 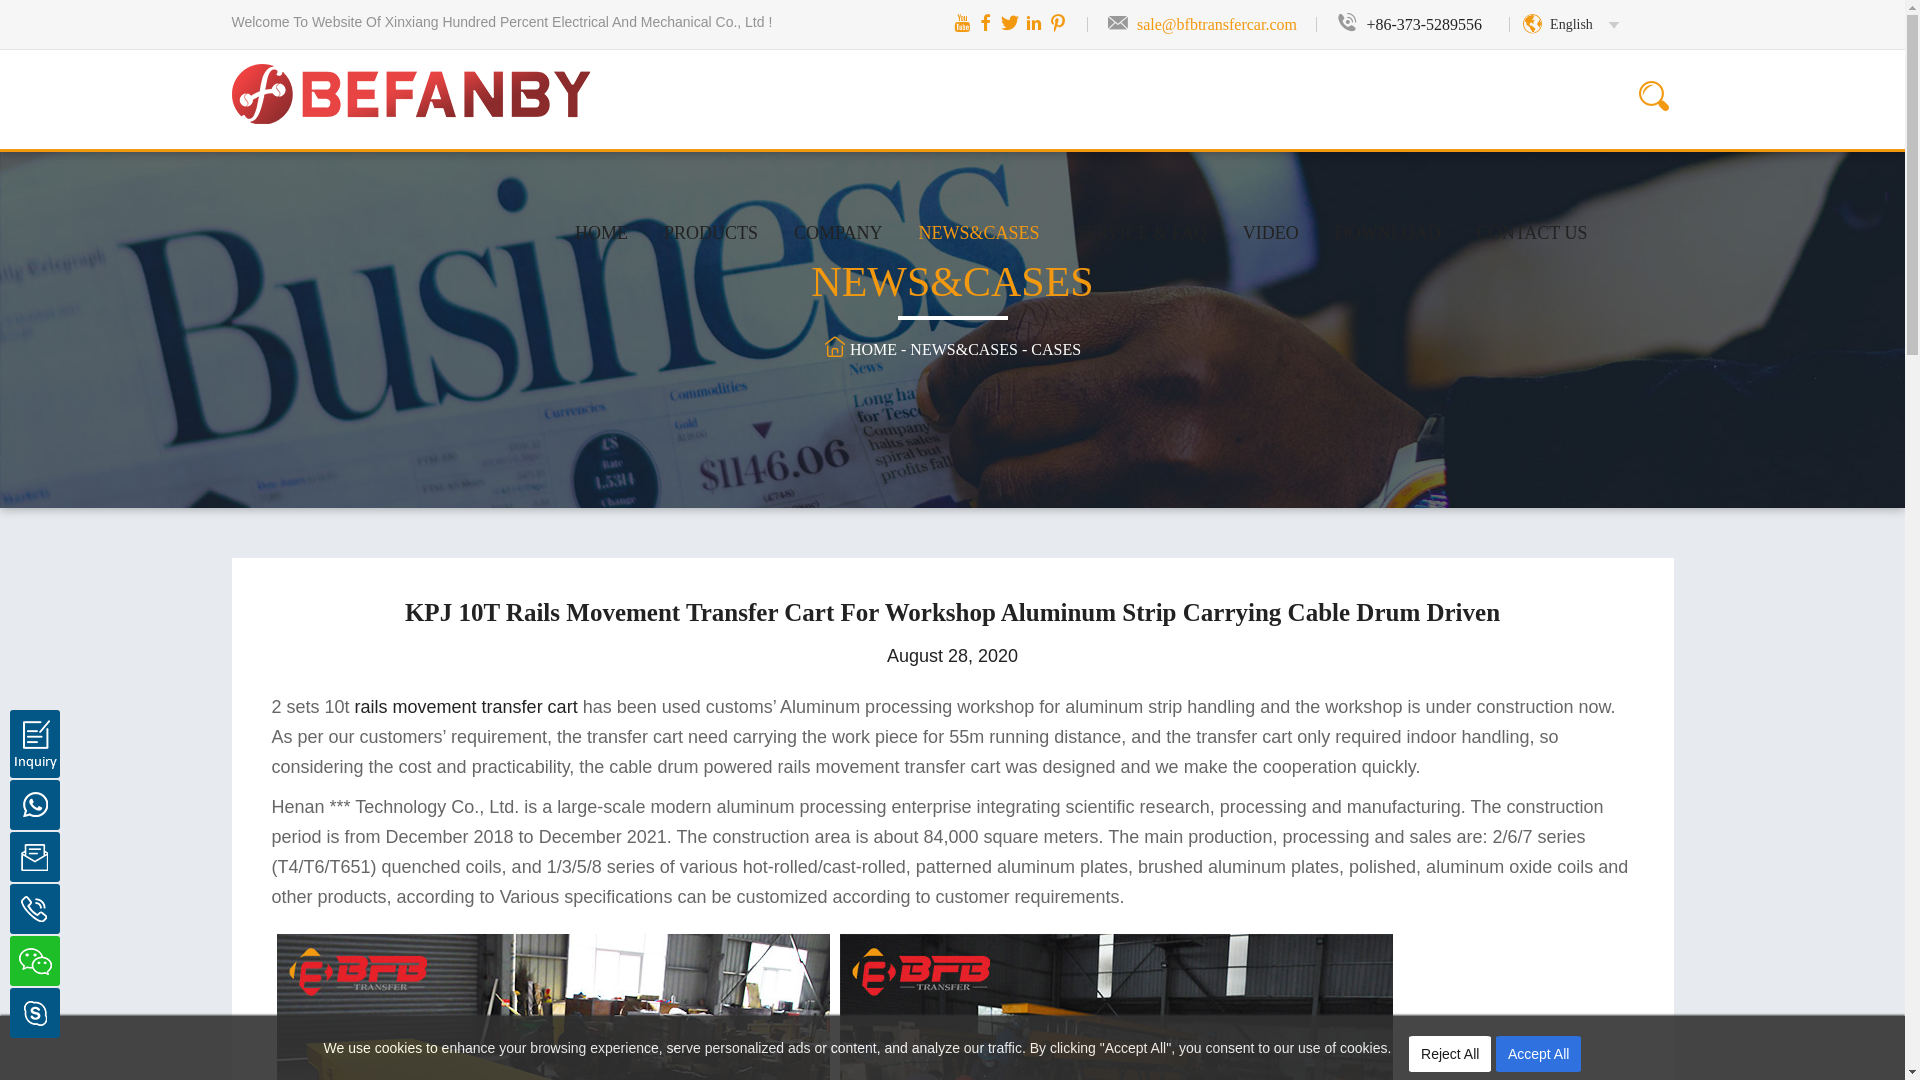 I want to click on linkedin, so click(x=1034, y=22).